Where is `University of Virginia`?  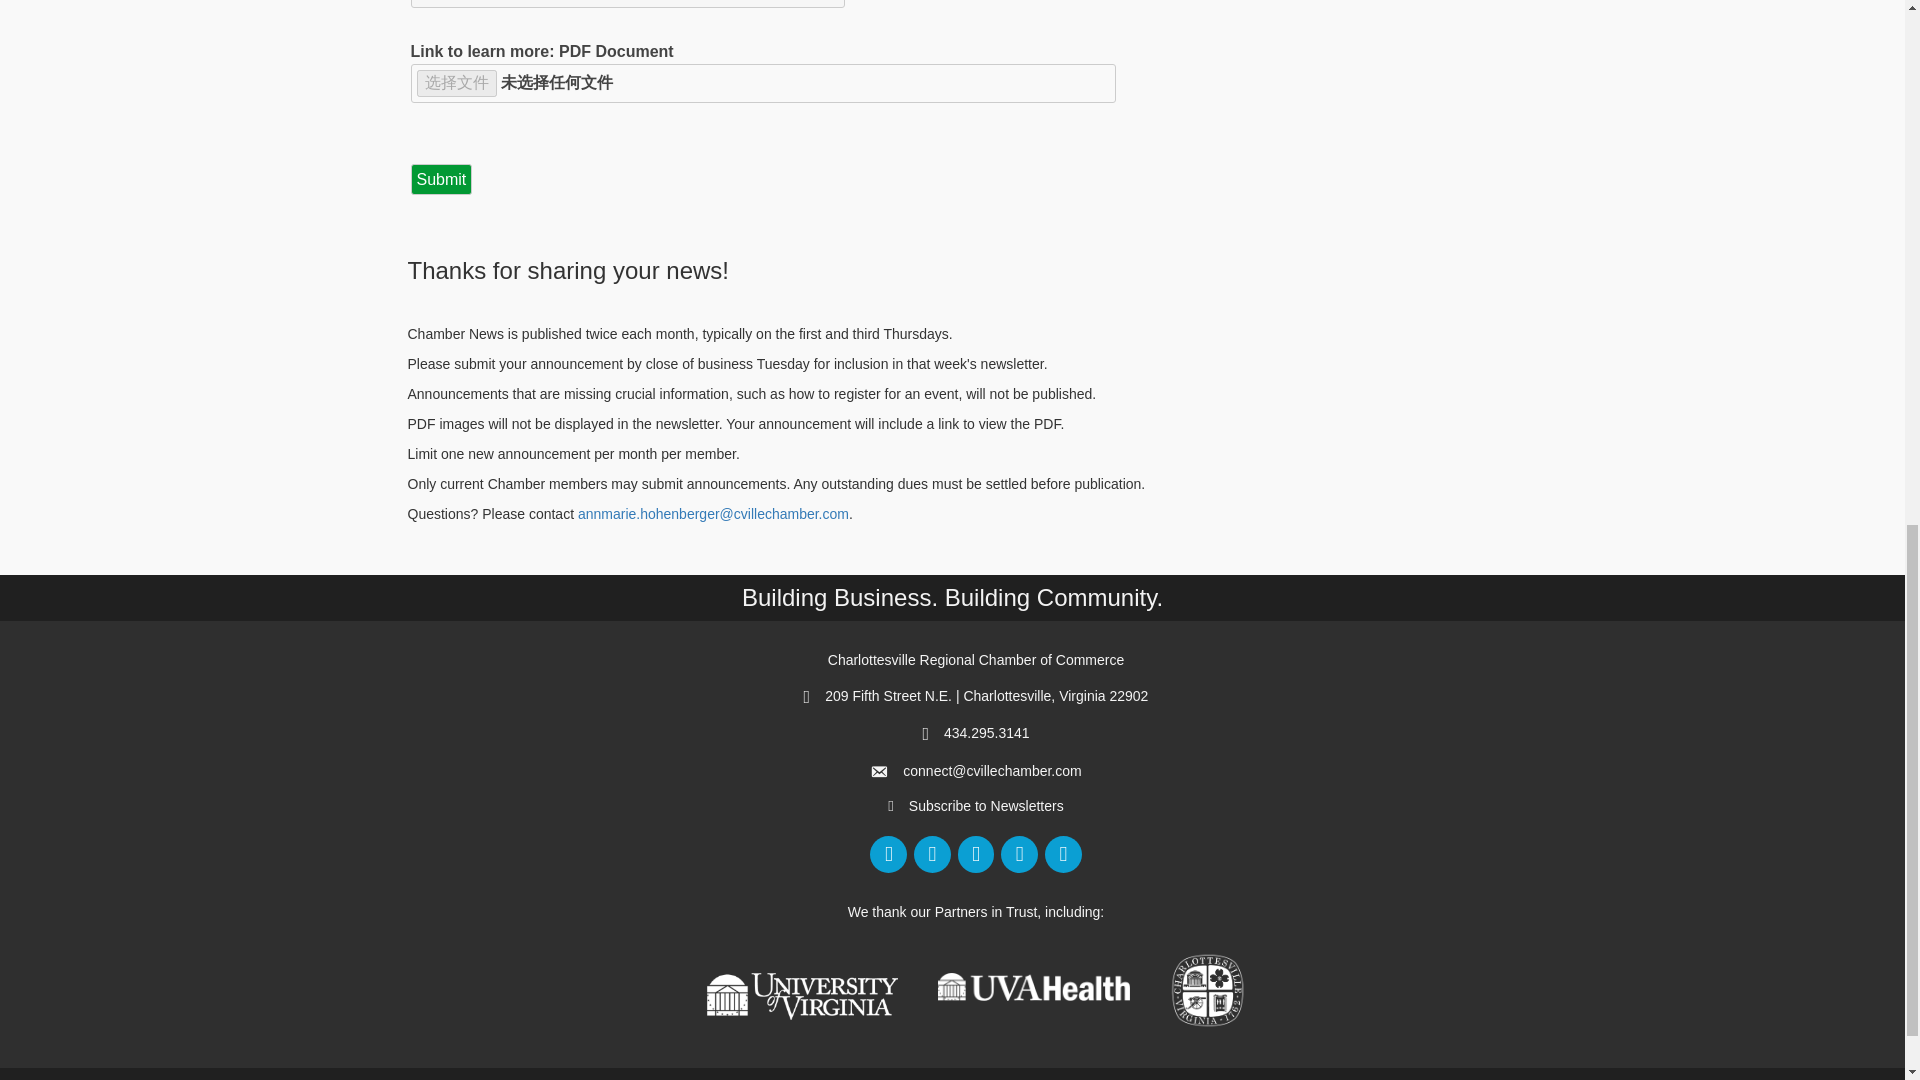 University of Virginia is located at coordinates (802, 996).